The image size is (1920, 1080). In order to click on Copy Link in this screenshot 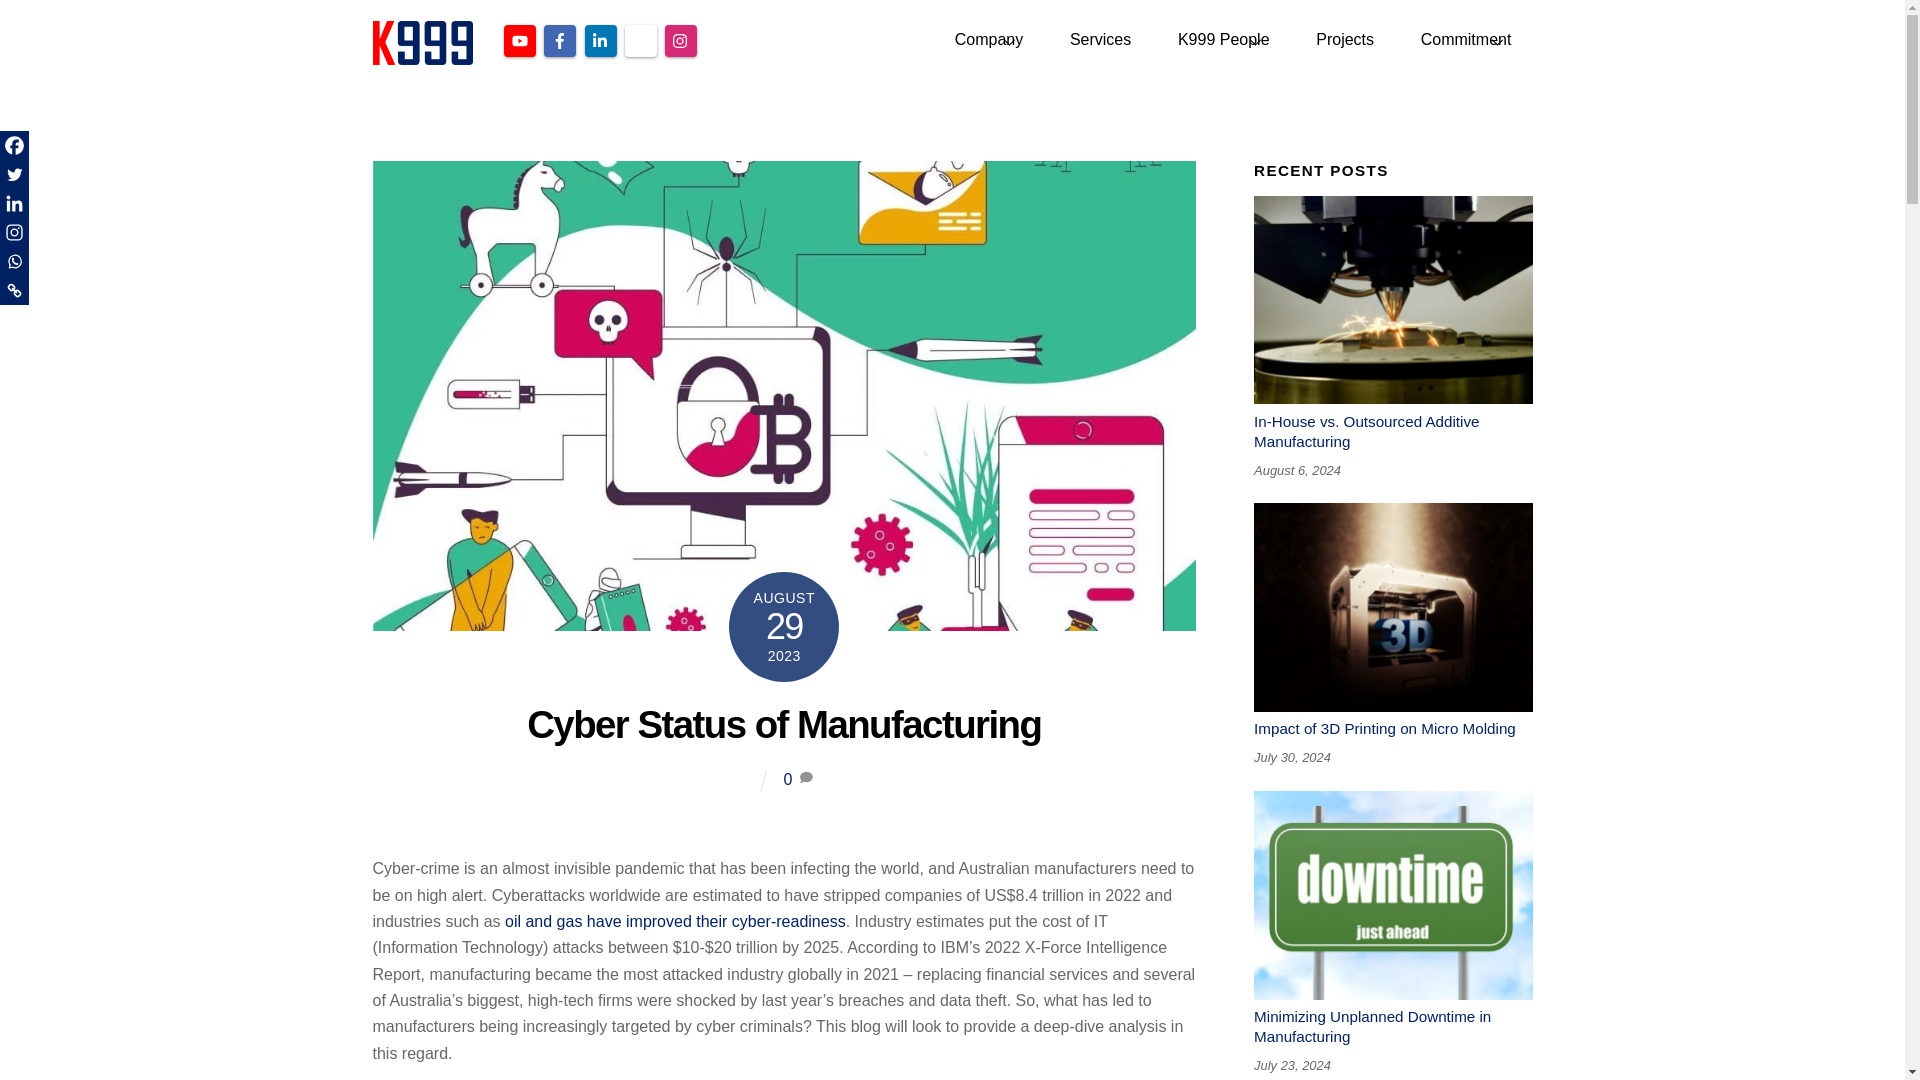, I will do `click(14, 290)`.